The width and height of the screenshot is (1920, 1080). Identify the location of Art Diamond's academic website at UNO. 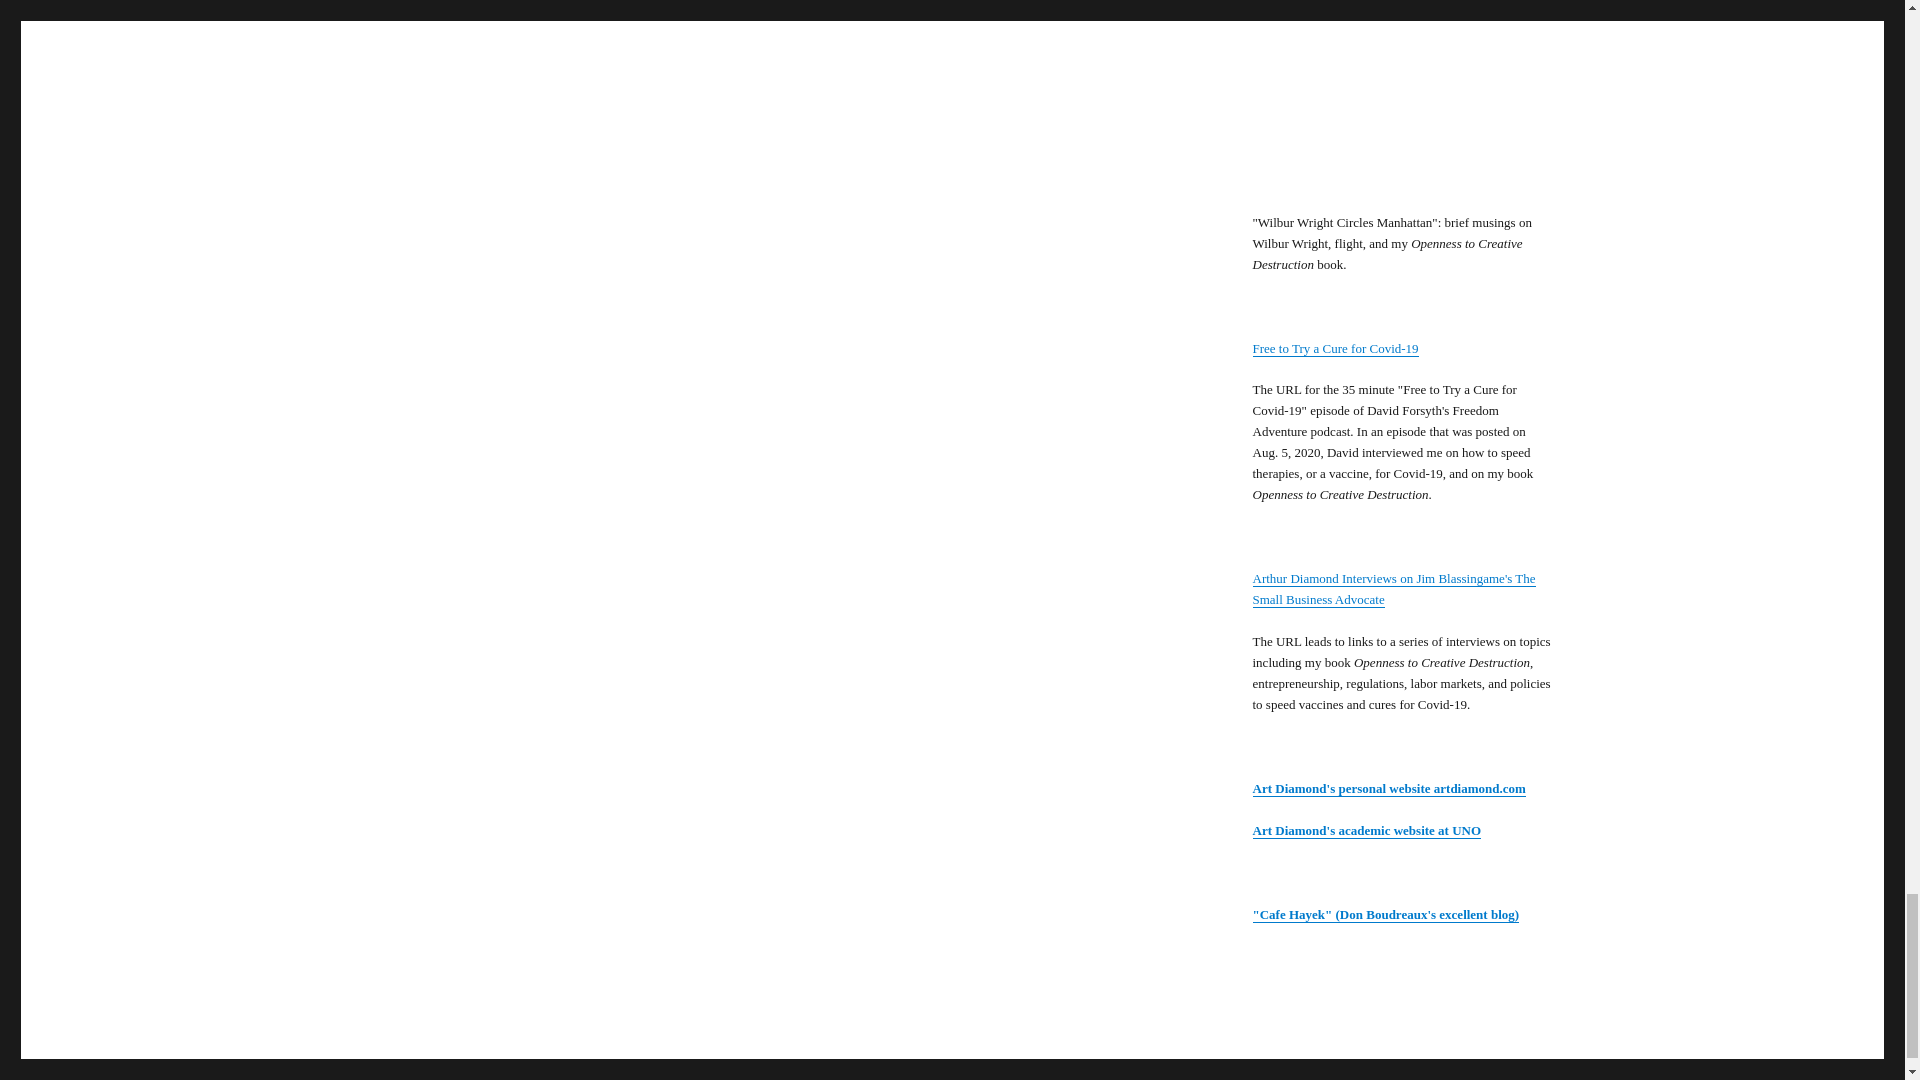
(1366, 830).